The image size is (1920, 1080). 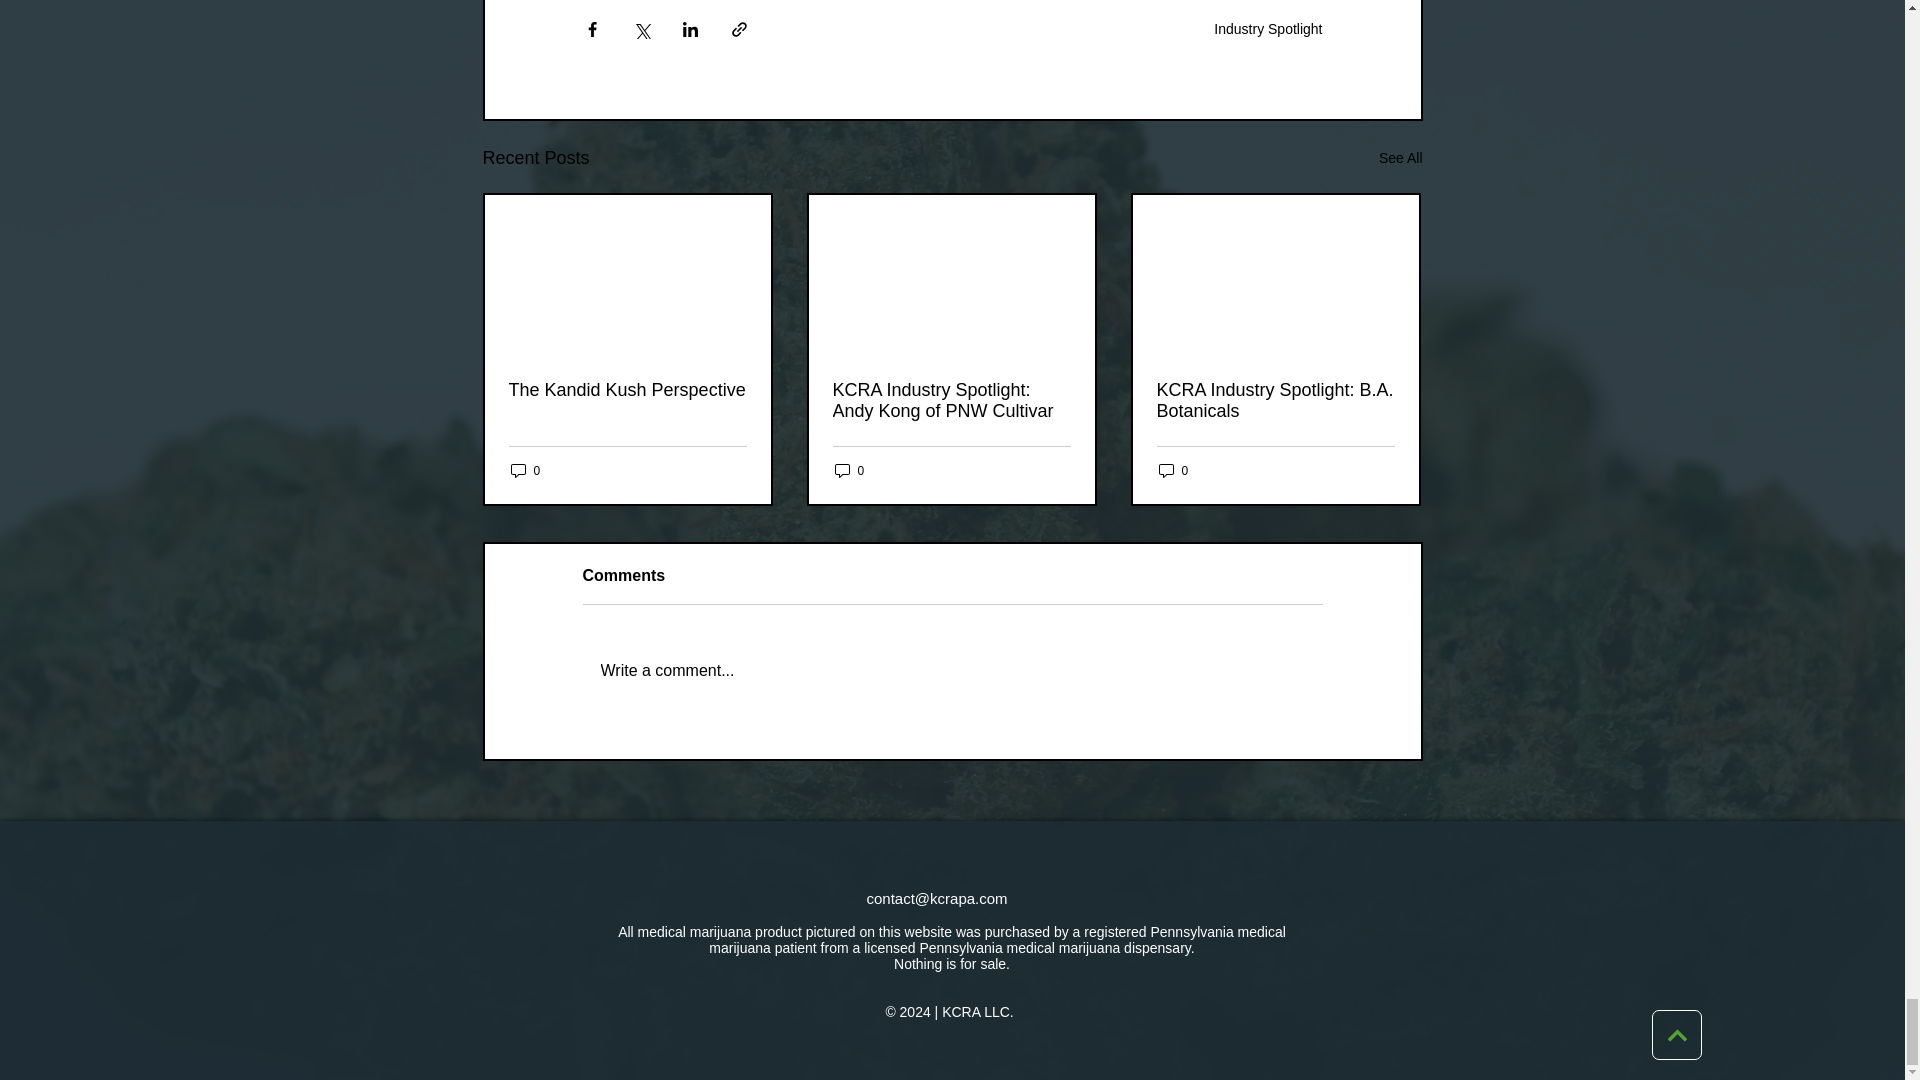 What do you see at coordinates (1268, 28) in the screenshot?
I see `Industry Spotlight` at bounding box center [1268, 28].